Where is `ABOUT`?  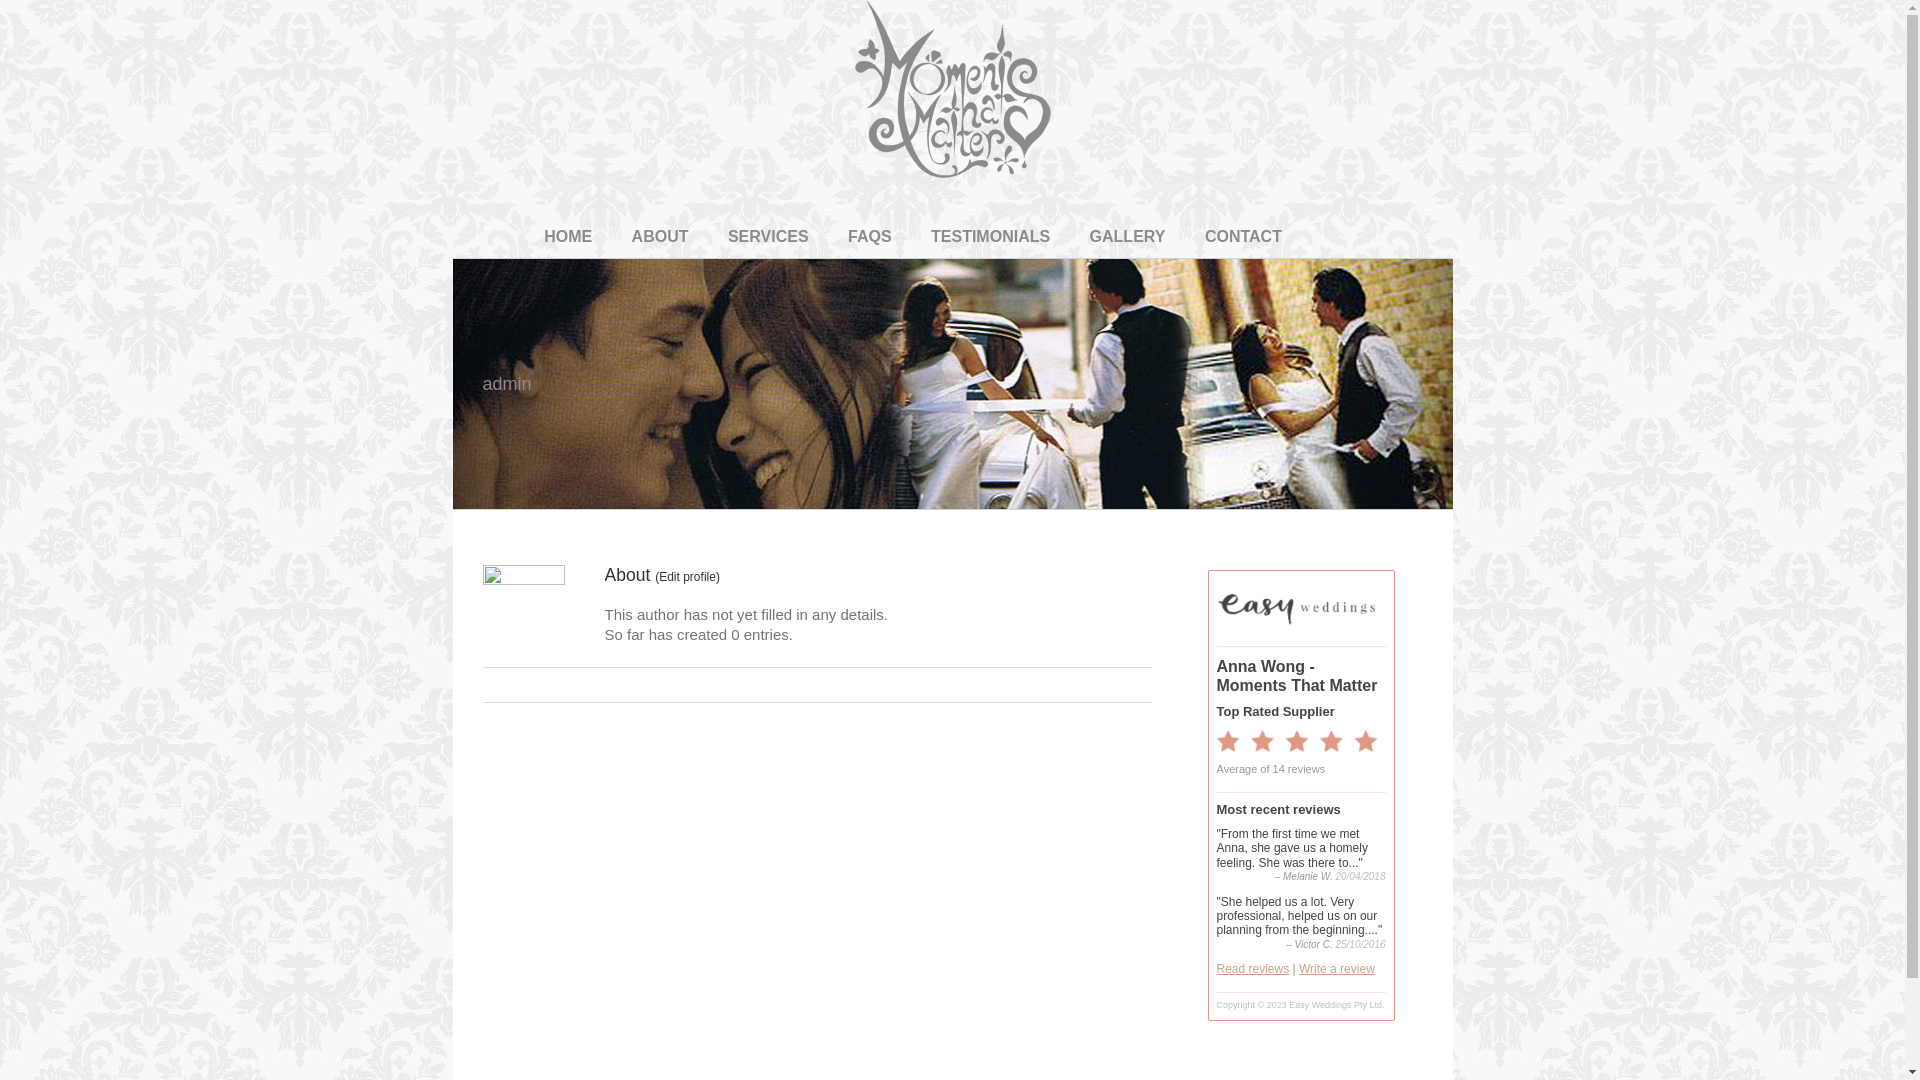 ABOUT is located at coordinates (660, 236).